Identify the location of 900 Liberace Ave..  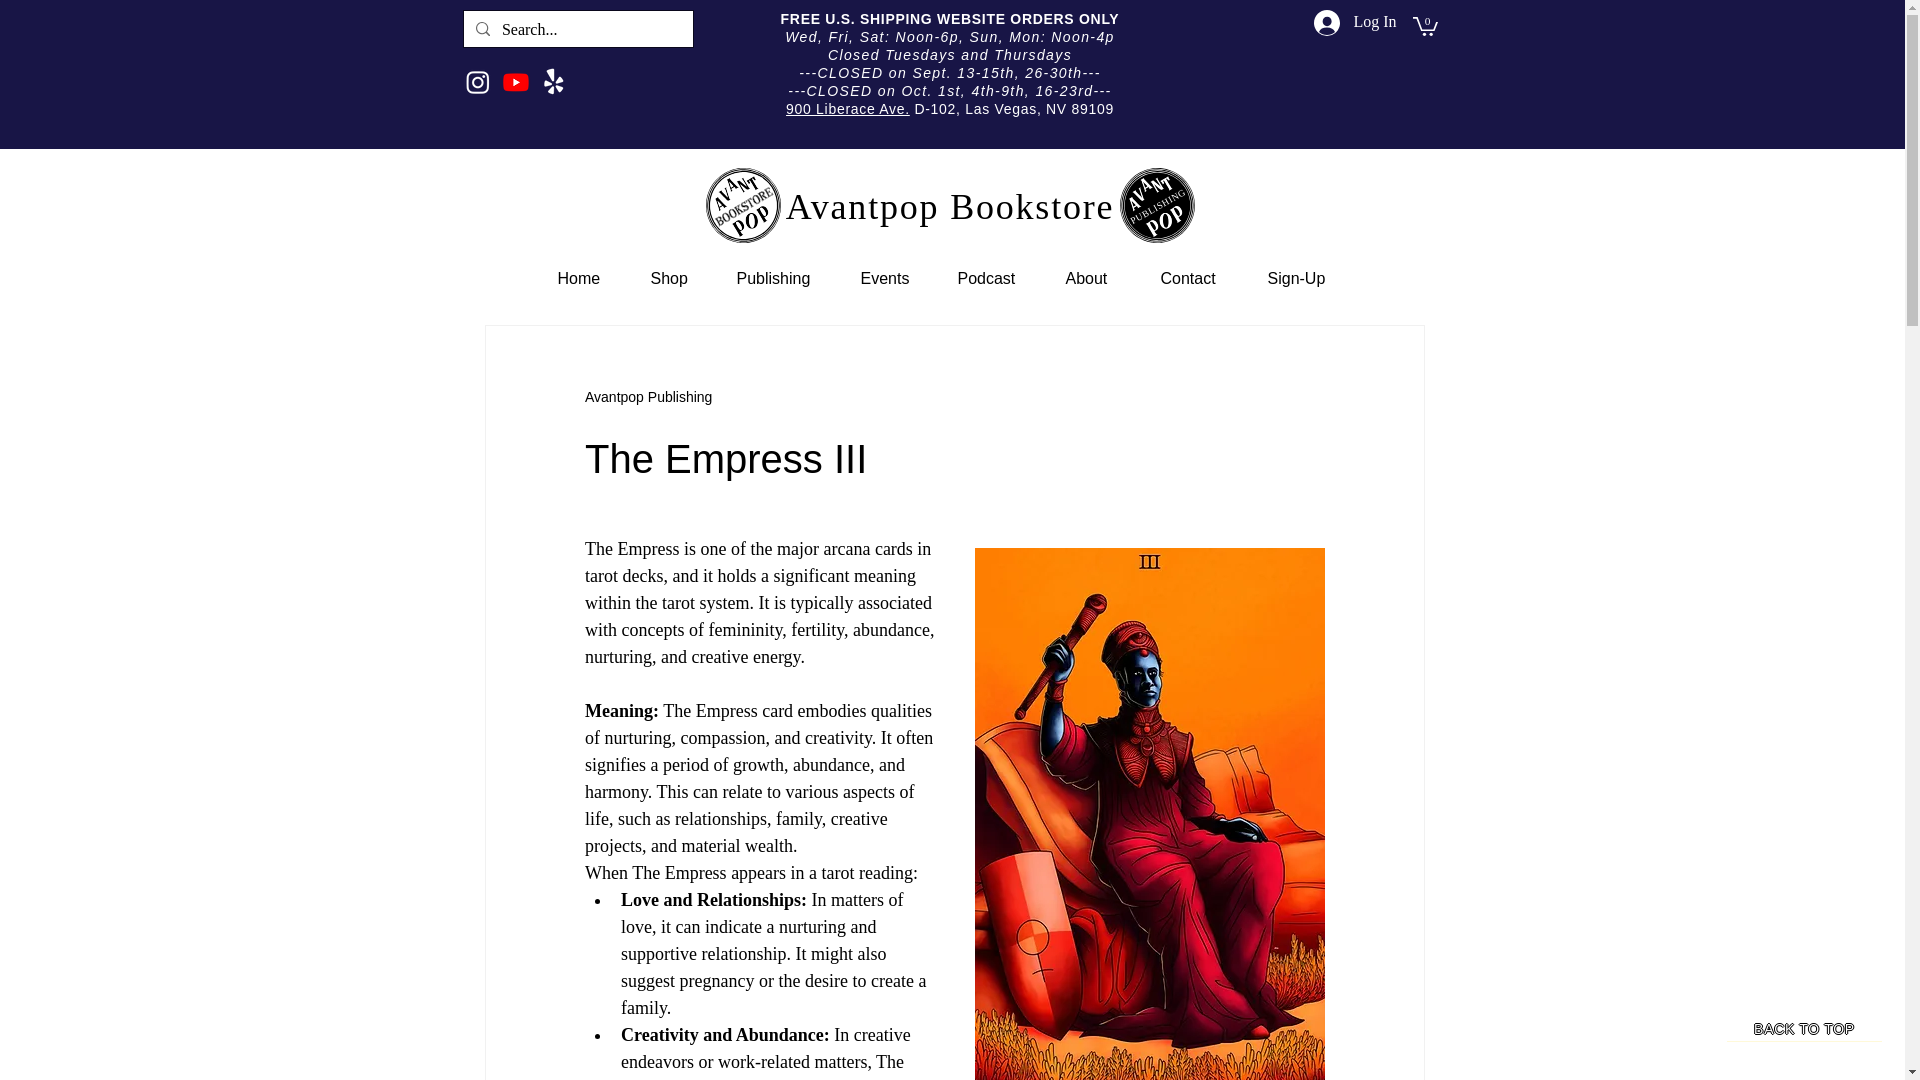
(848, 108).